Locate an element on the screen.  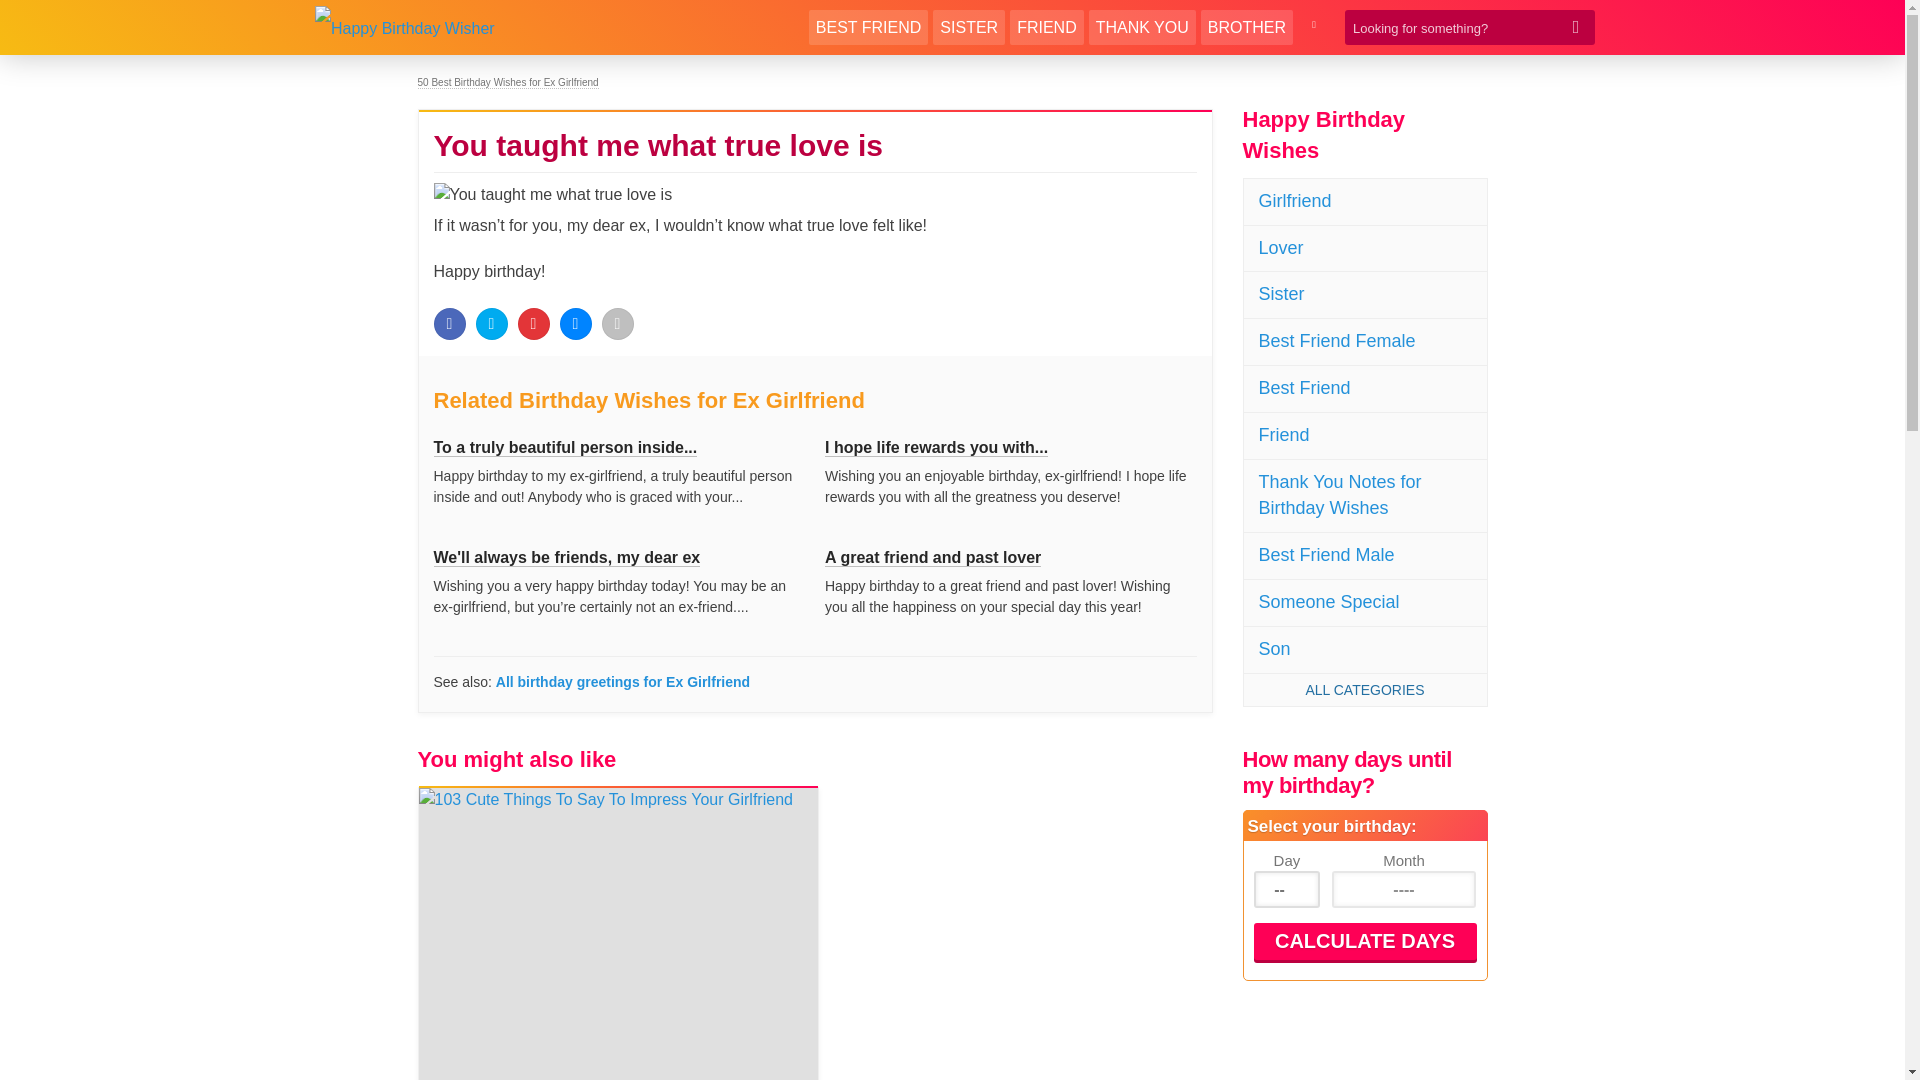
103 Cute Things To Say To Impress Your Girlfriend is located at coordinates (618, 934).